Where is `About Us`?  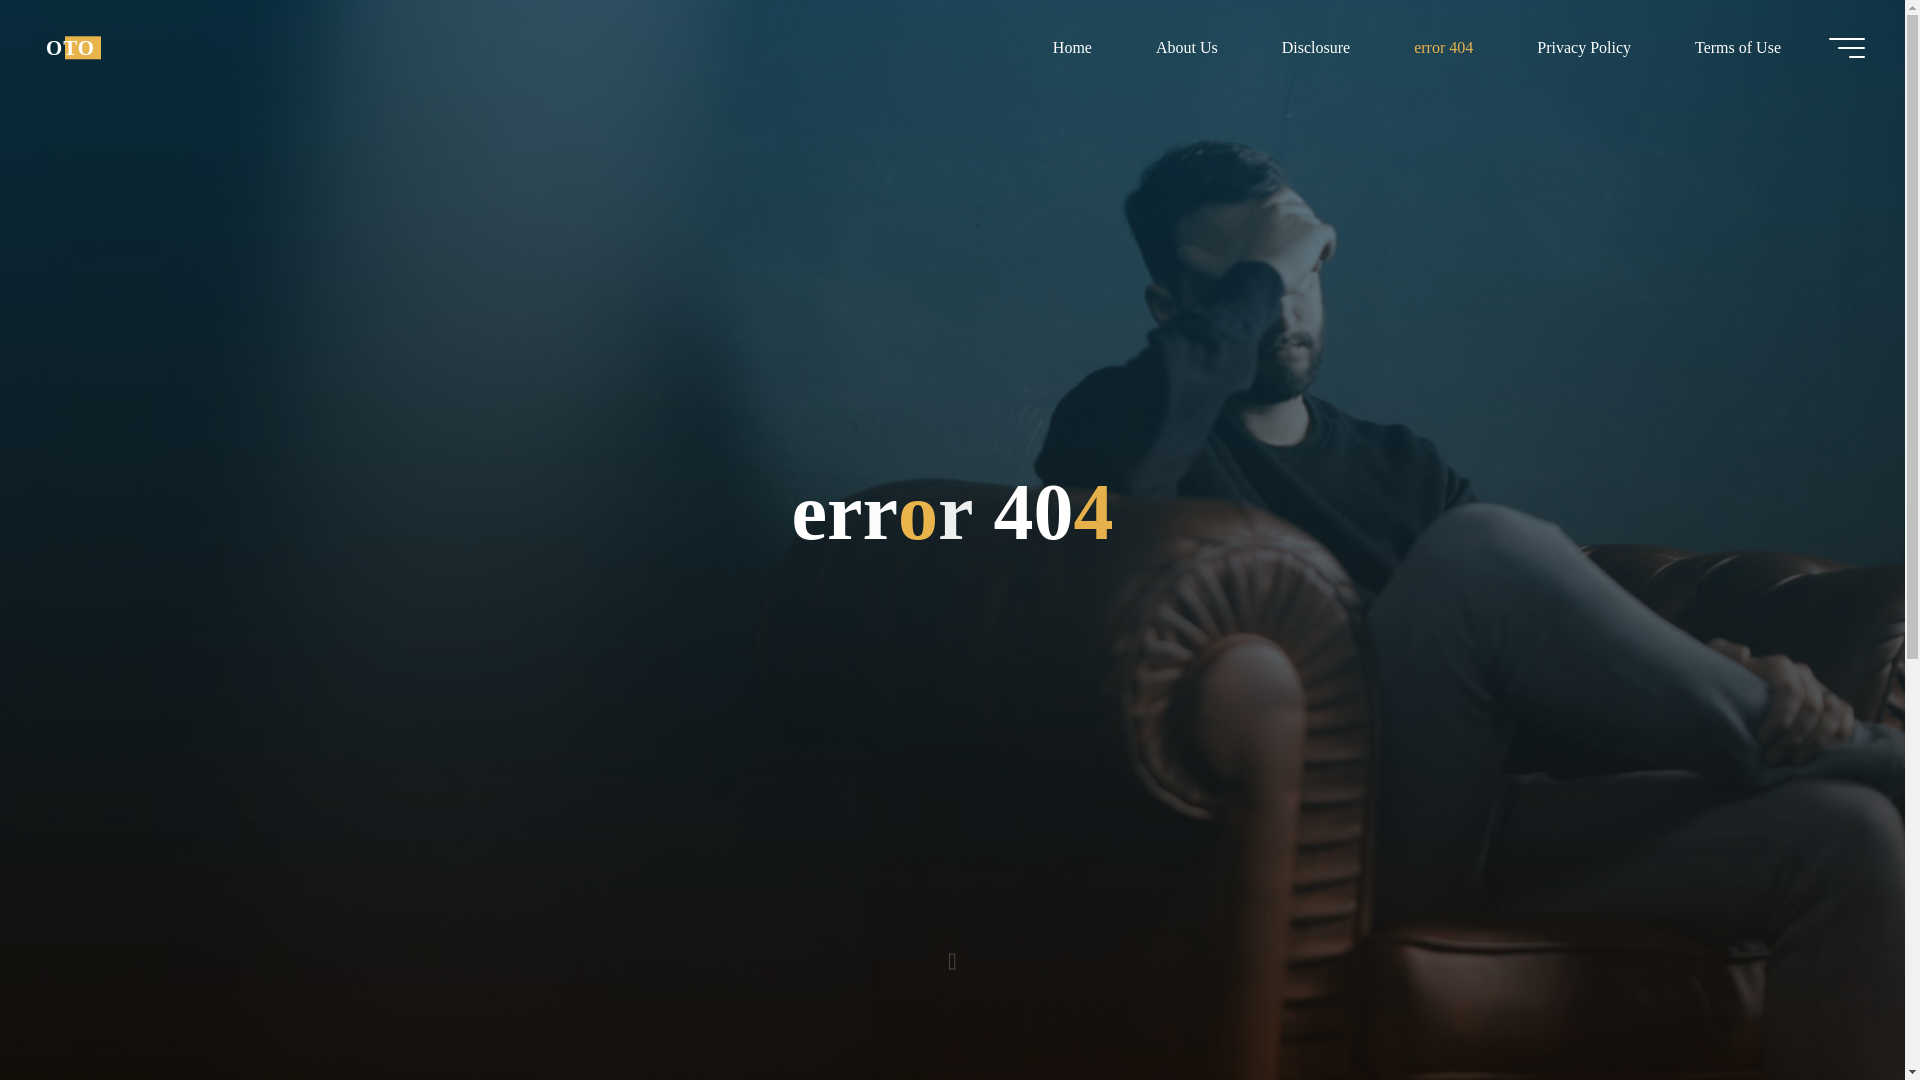
About Us is located at coordinates (1186, 47).